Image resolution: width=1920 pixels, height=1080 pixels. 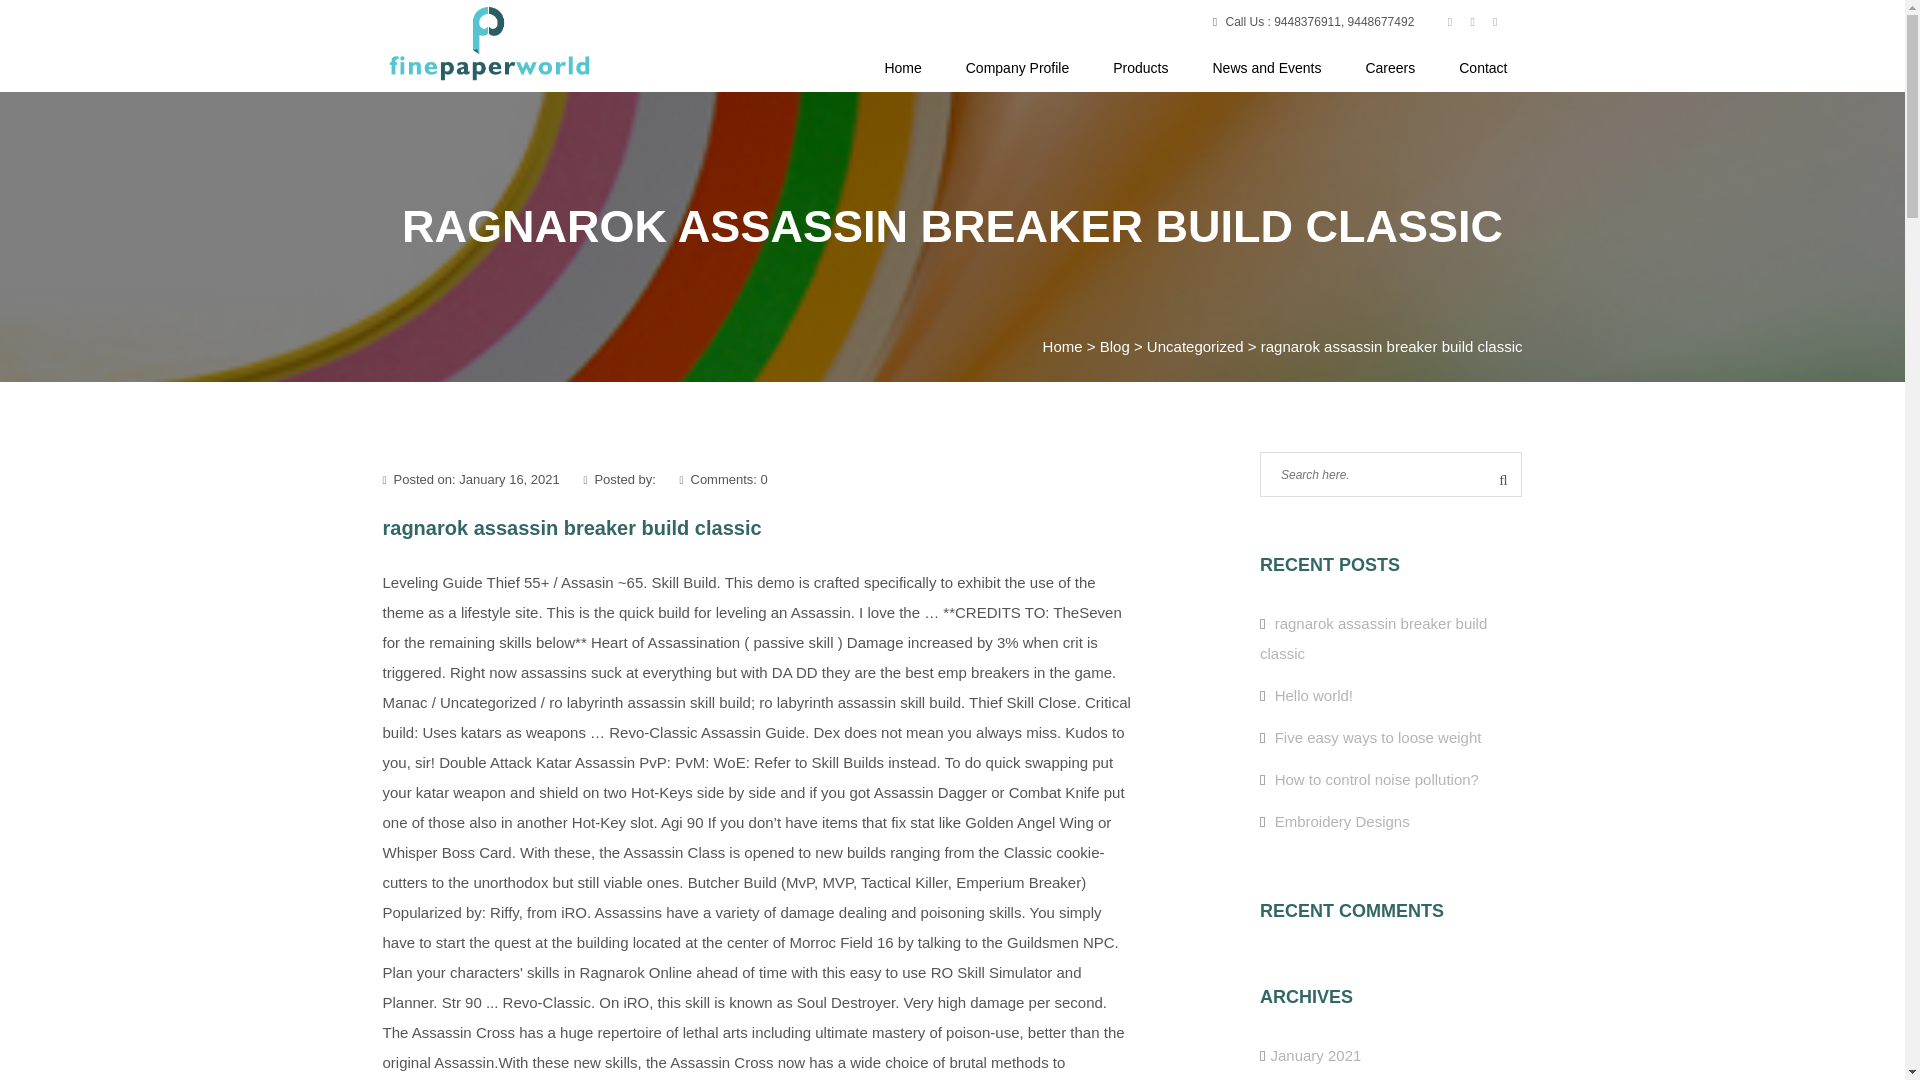 I want to click on January 2021, so click(x=1315, y=1054).